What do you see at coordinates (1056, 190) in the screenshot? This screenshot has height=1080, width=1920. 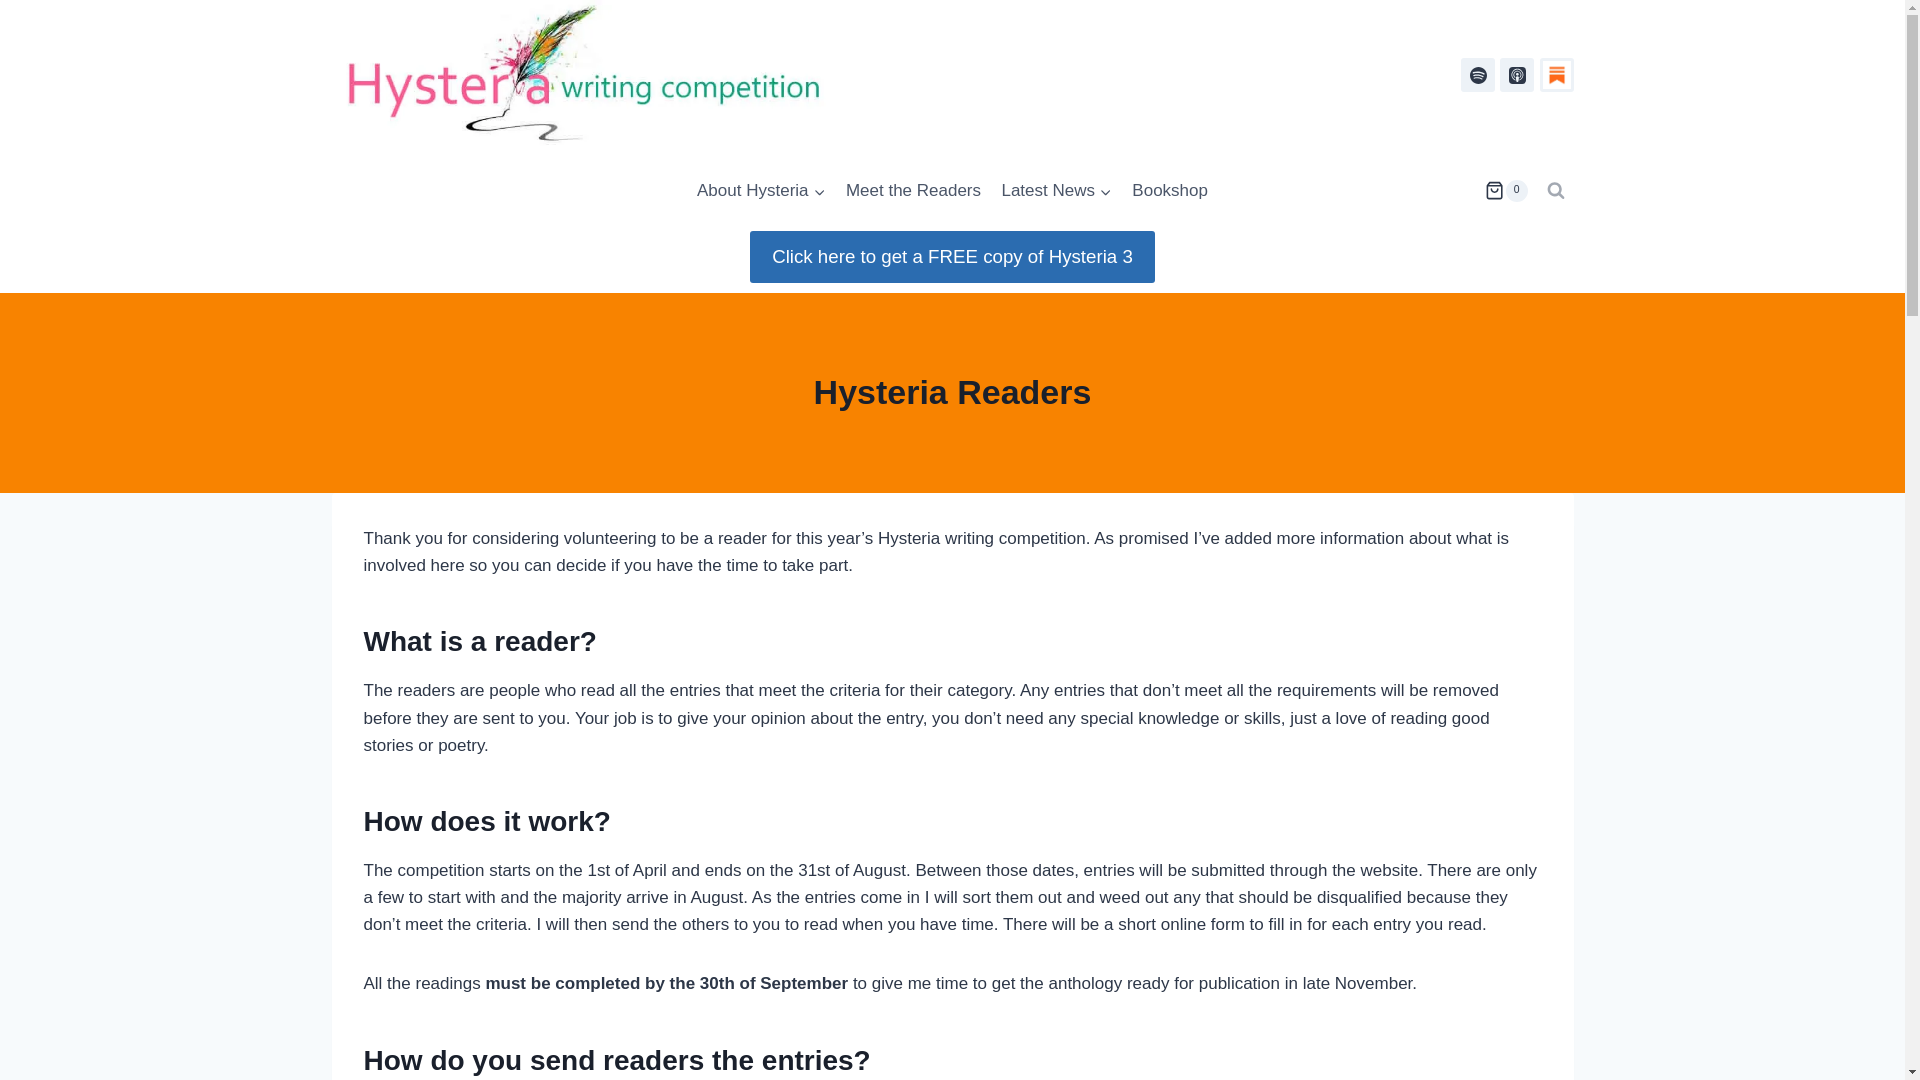 I see `Latest News` at bounding box center [1056, 190].